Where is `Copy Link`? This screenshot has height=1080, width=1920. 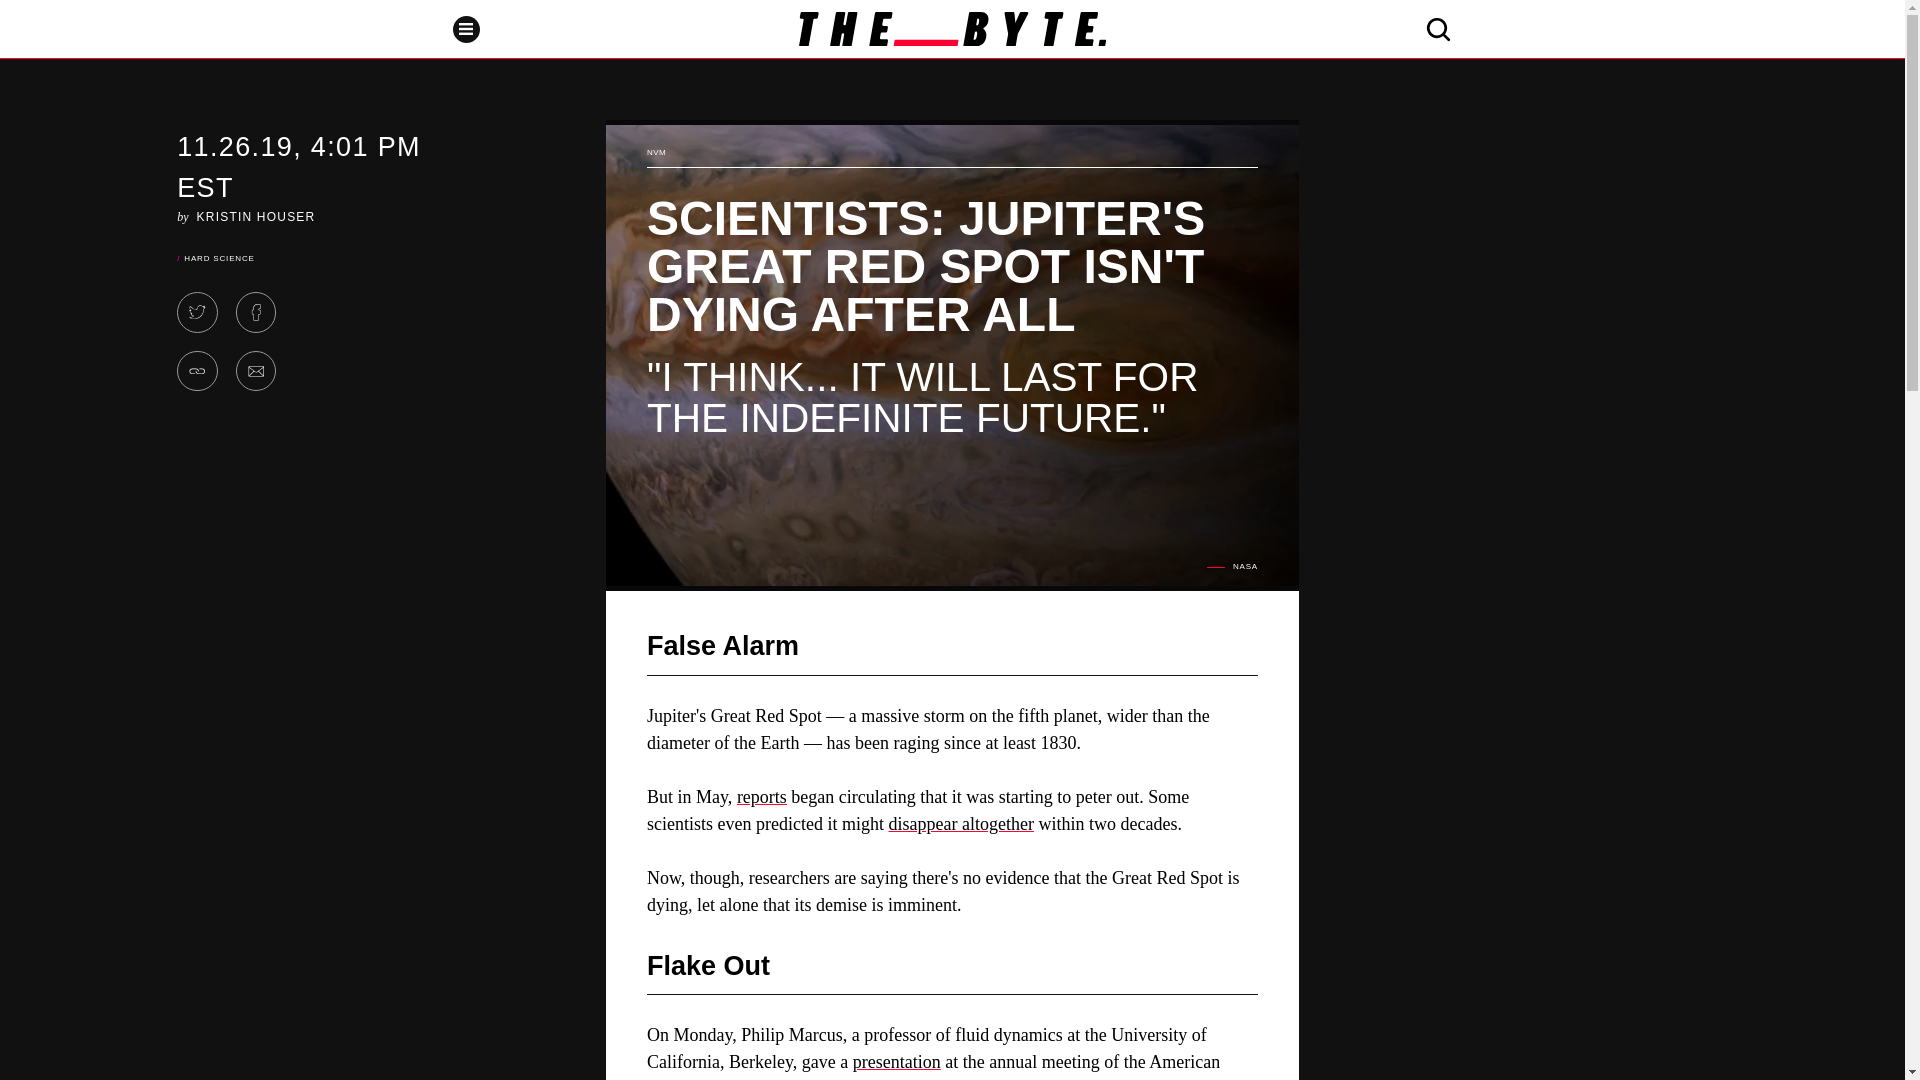
Copy Link is located at coordinates (197, 372).